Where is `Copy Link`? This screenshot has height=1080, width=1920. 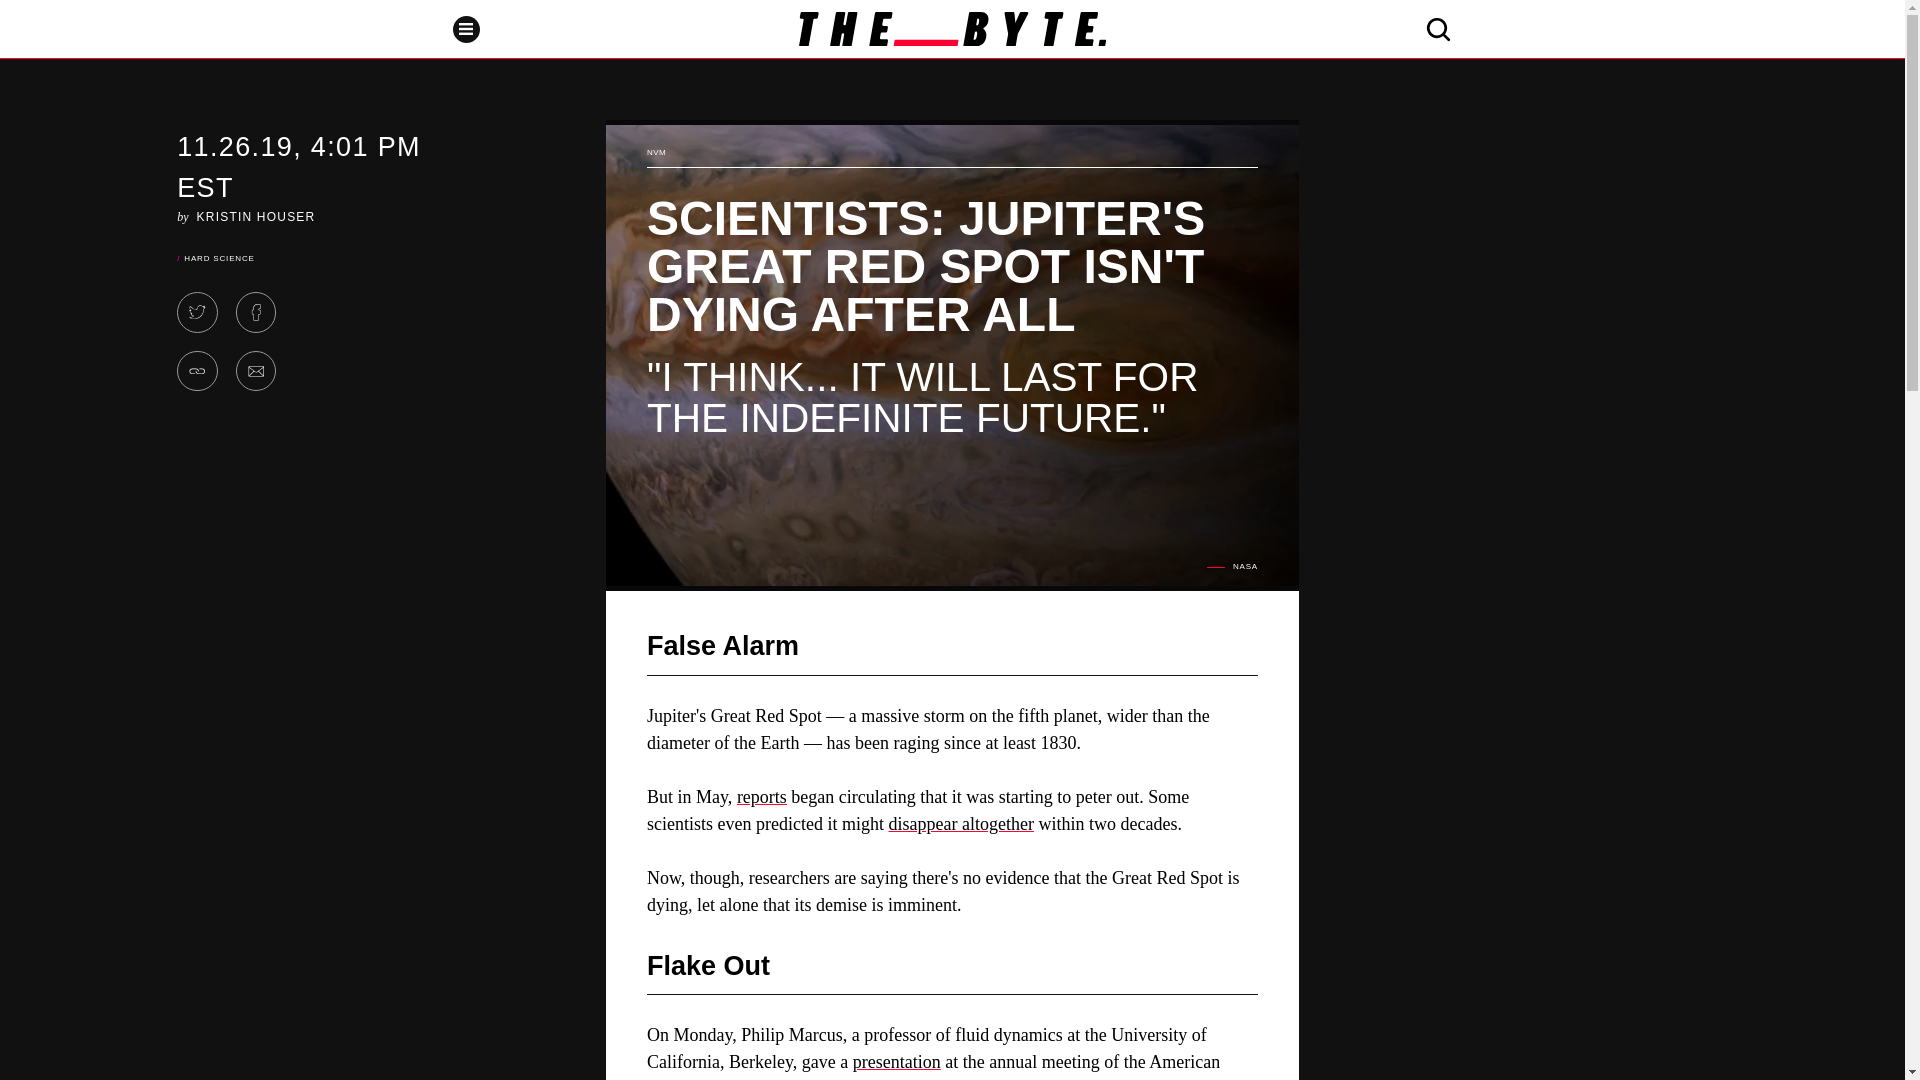
Copy Link is located at coordinates (197, 372).